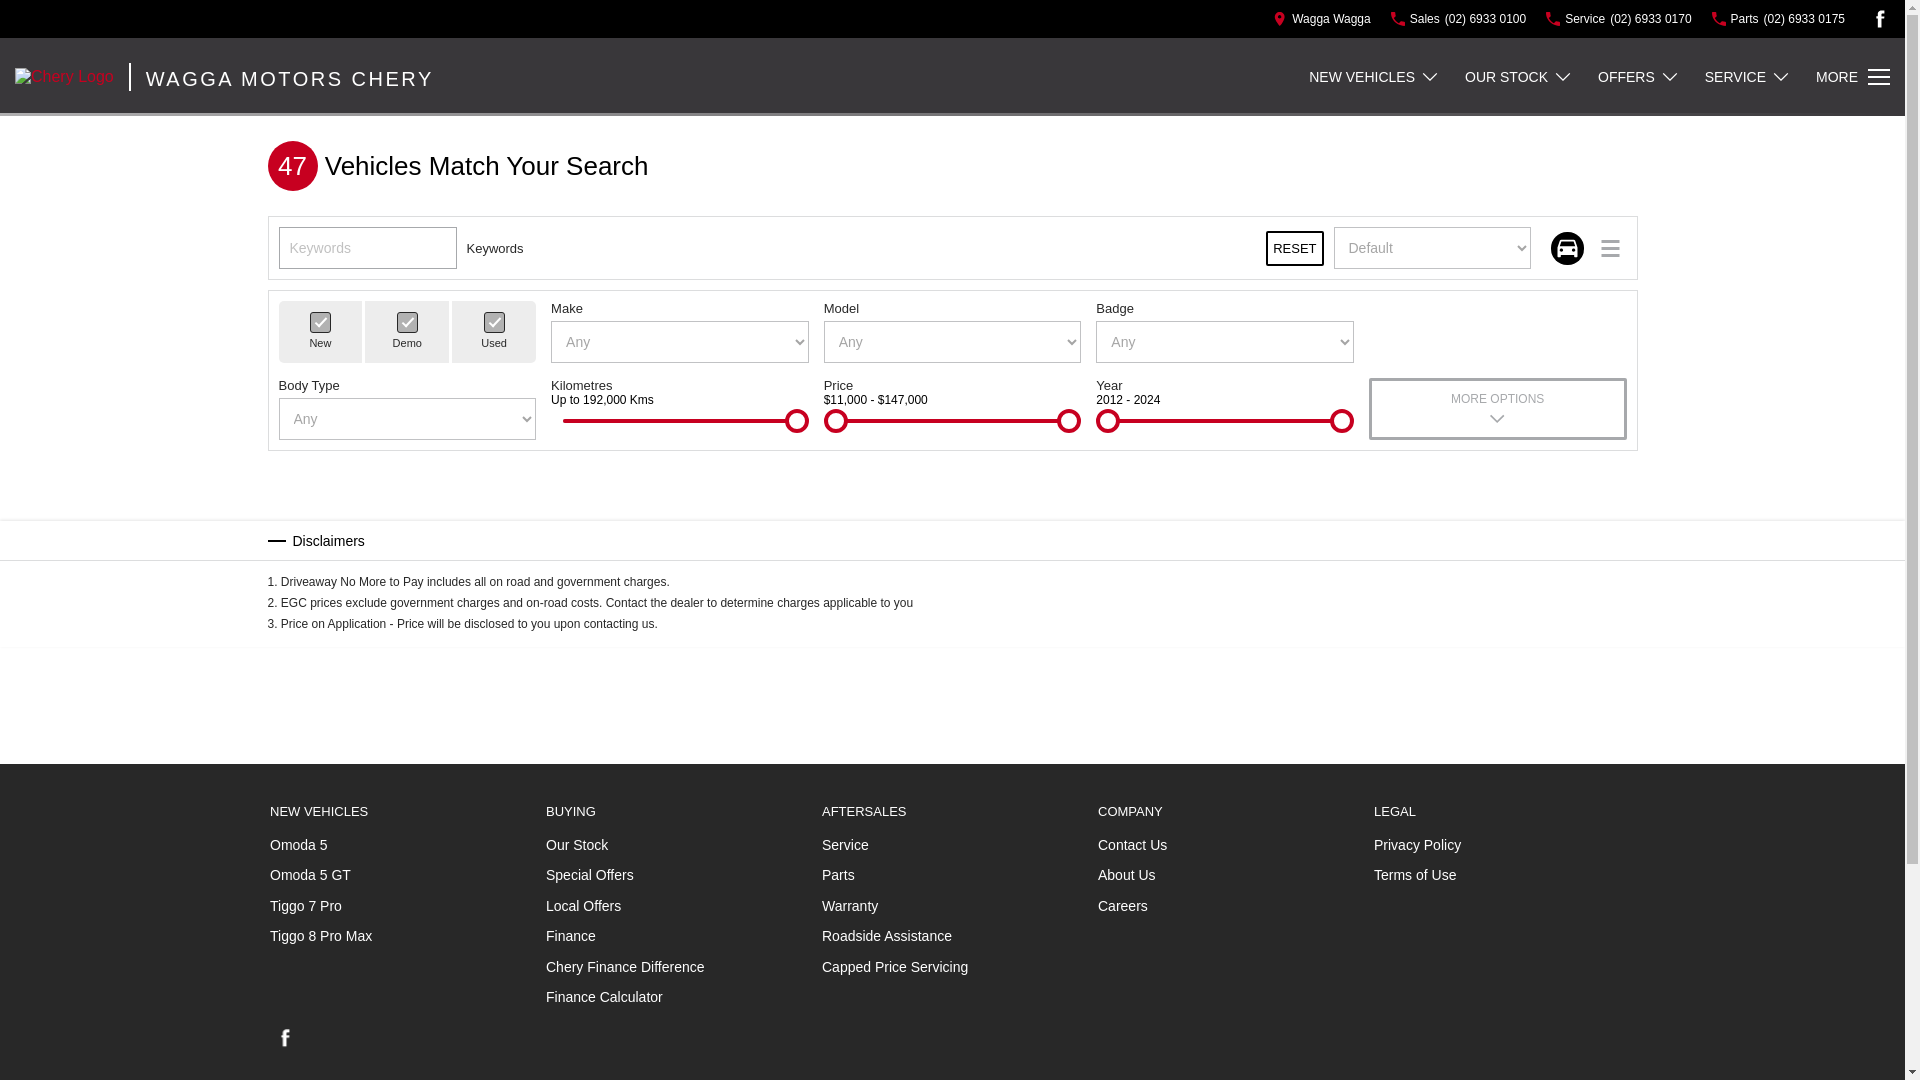 The height and width of the screenshot is (1080, 1920). I want to click on NEW VEHICLES, so click(1374, 77).